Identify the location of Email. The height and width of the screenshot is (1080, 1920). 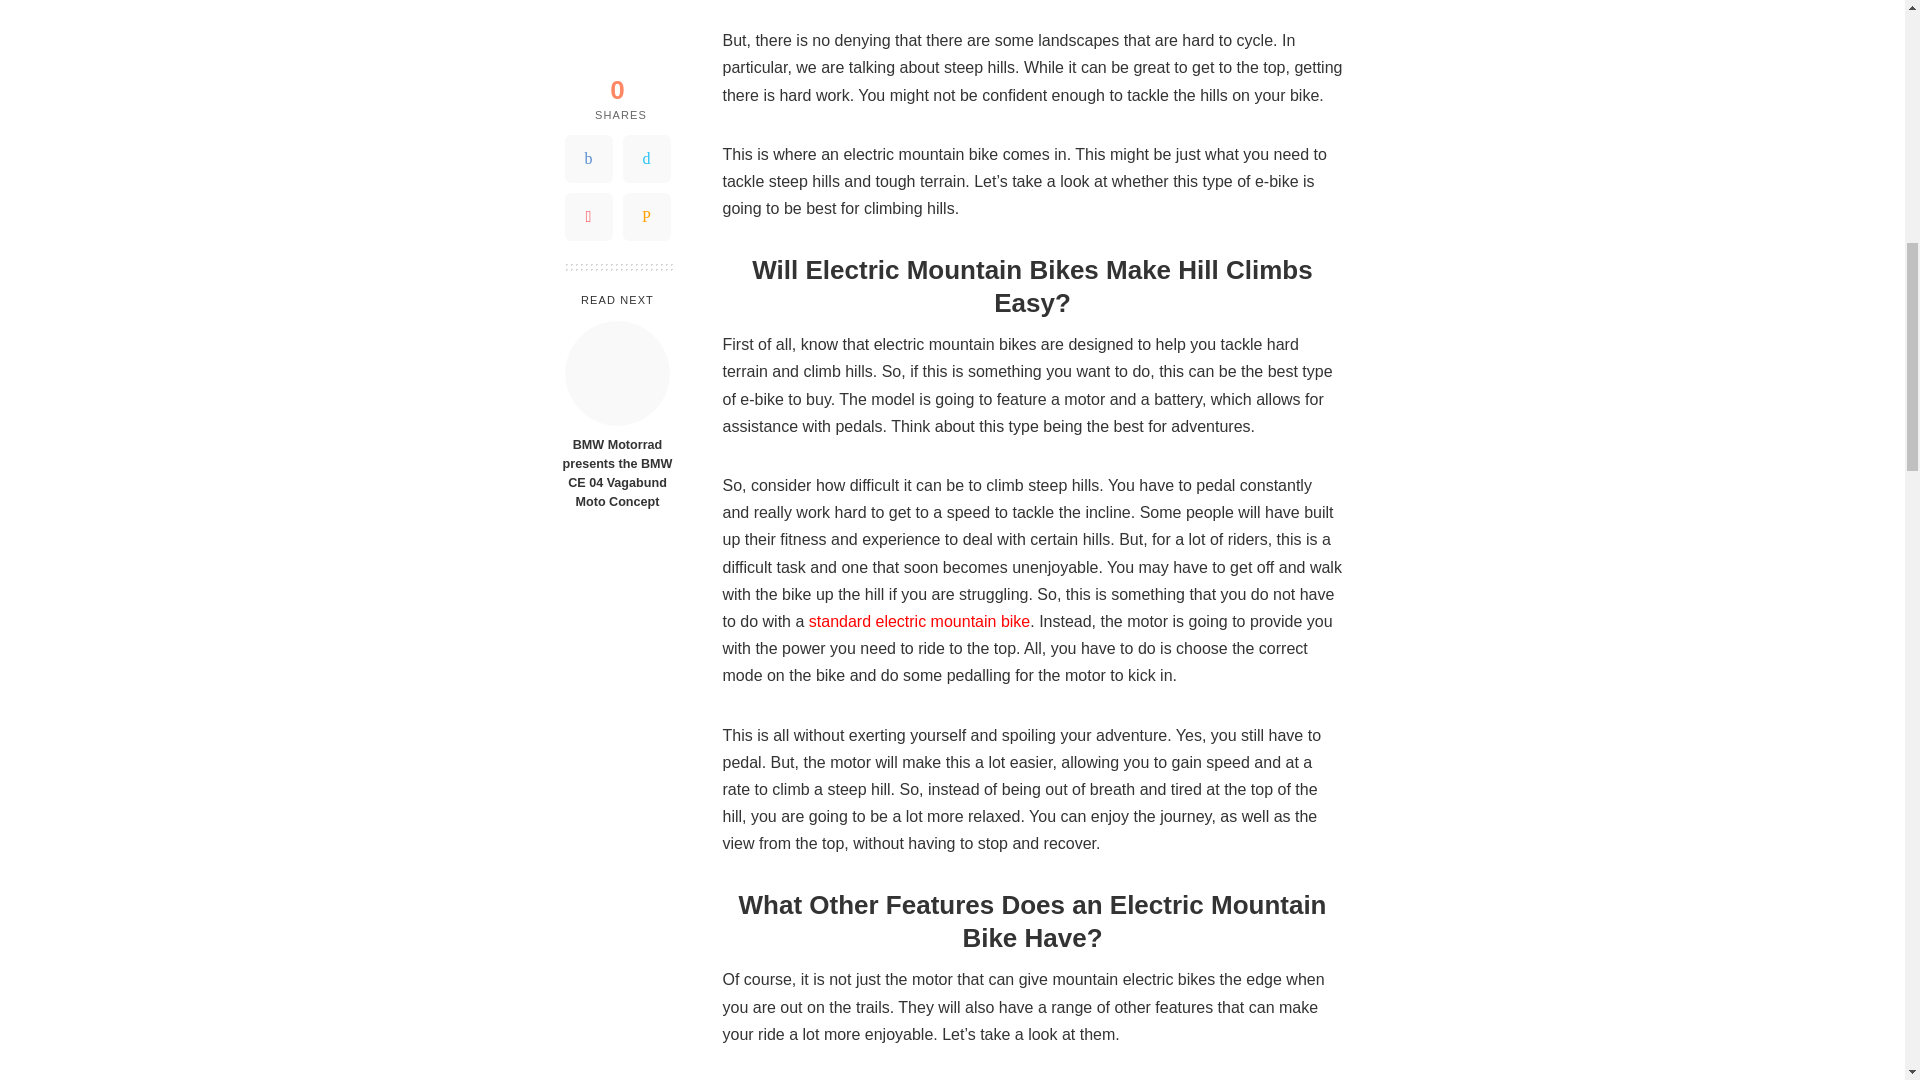
(646, 57).